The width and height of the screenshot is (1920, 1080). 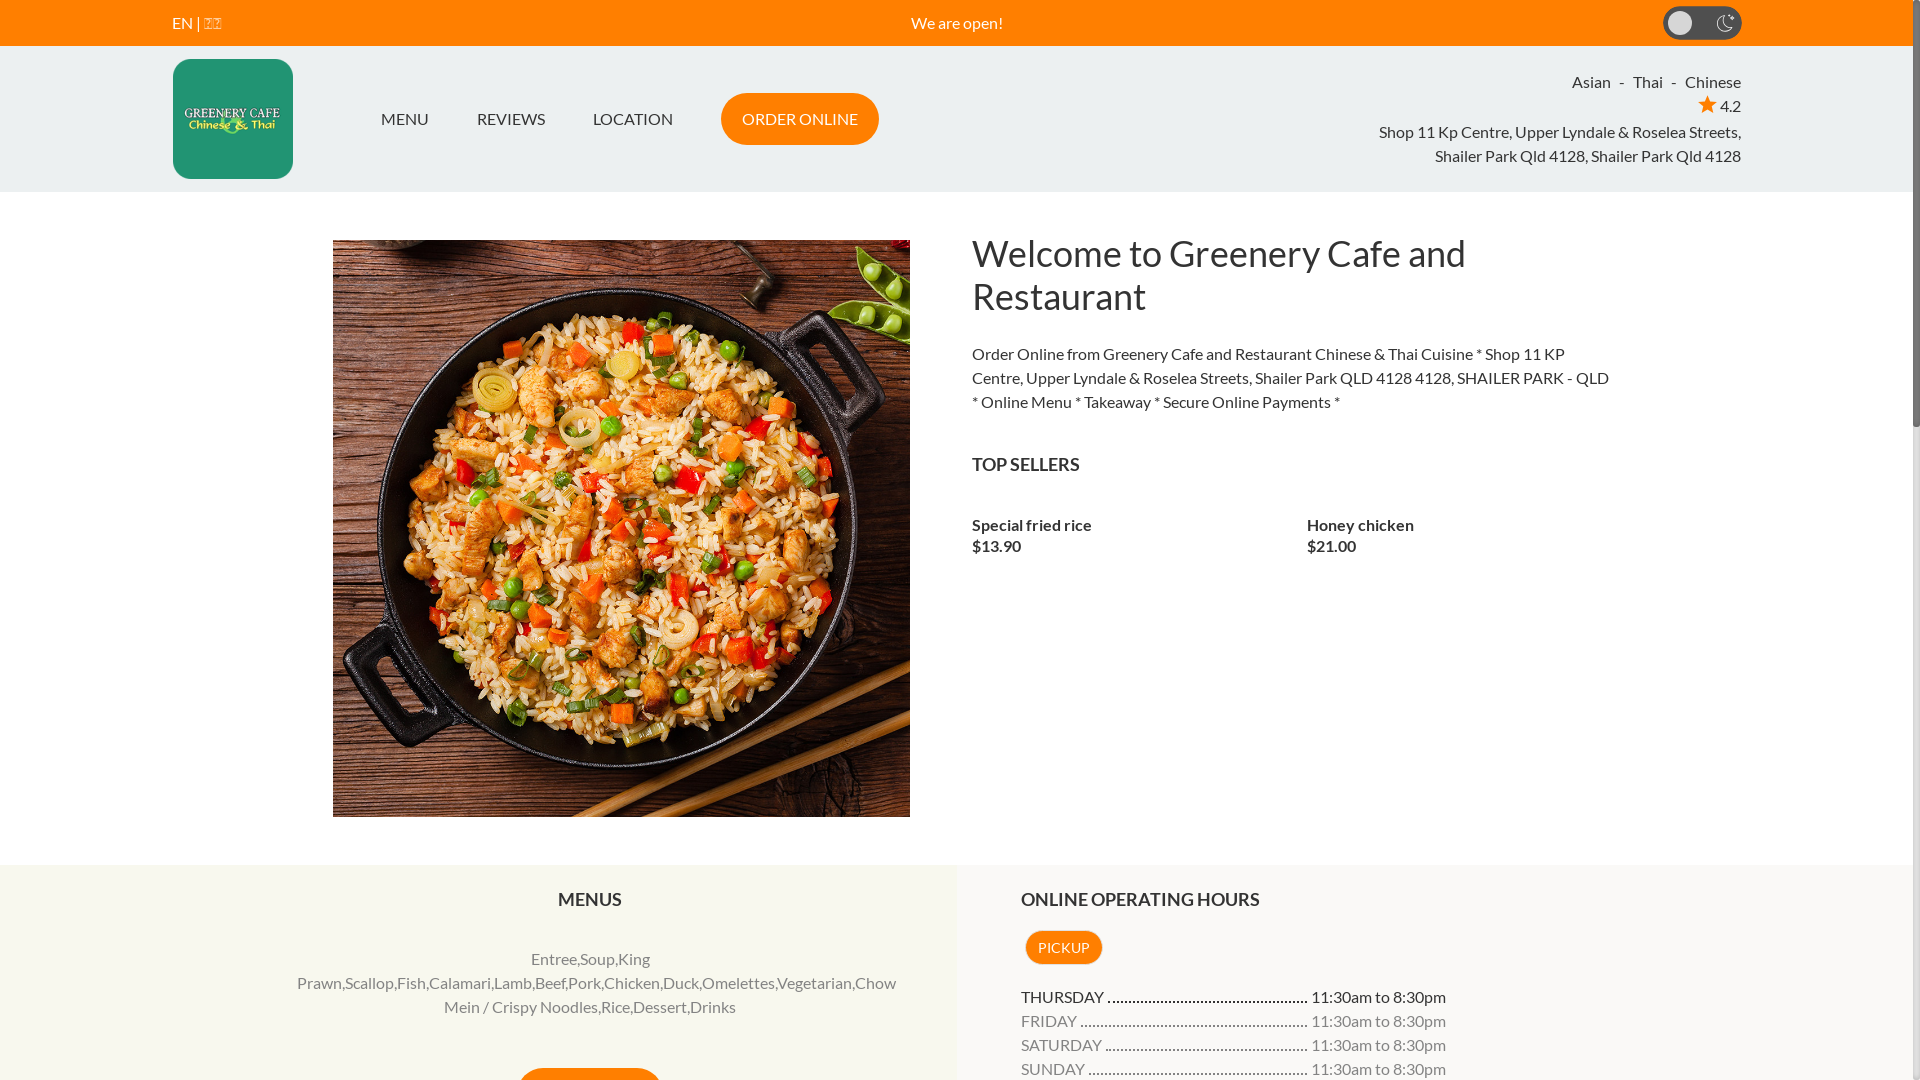 I want to click on Vegetarian, so click(x=814, y=982).